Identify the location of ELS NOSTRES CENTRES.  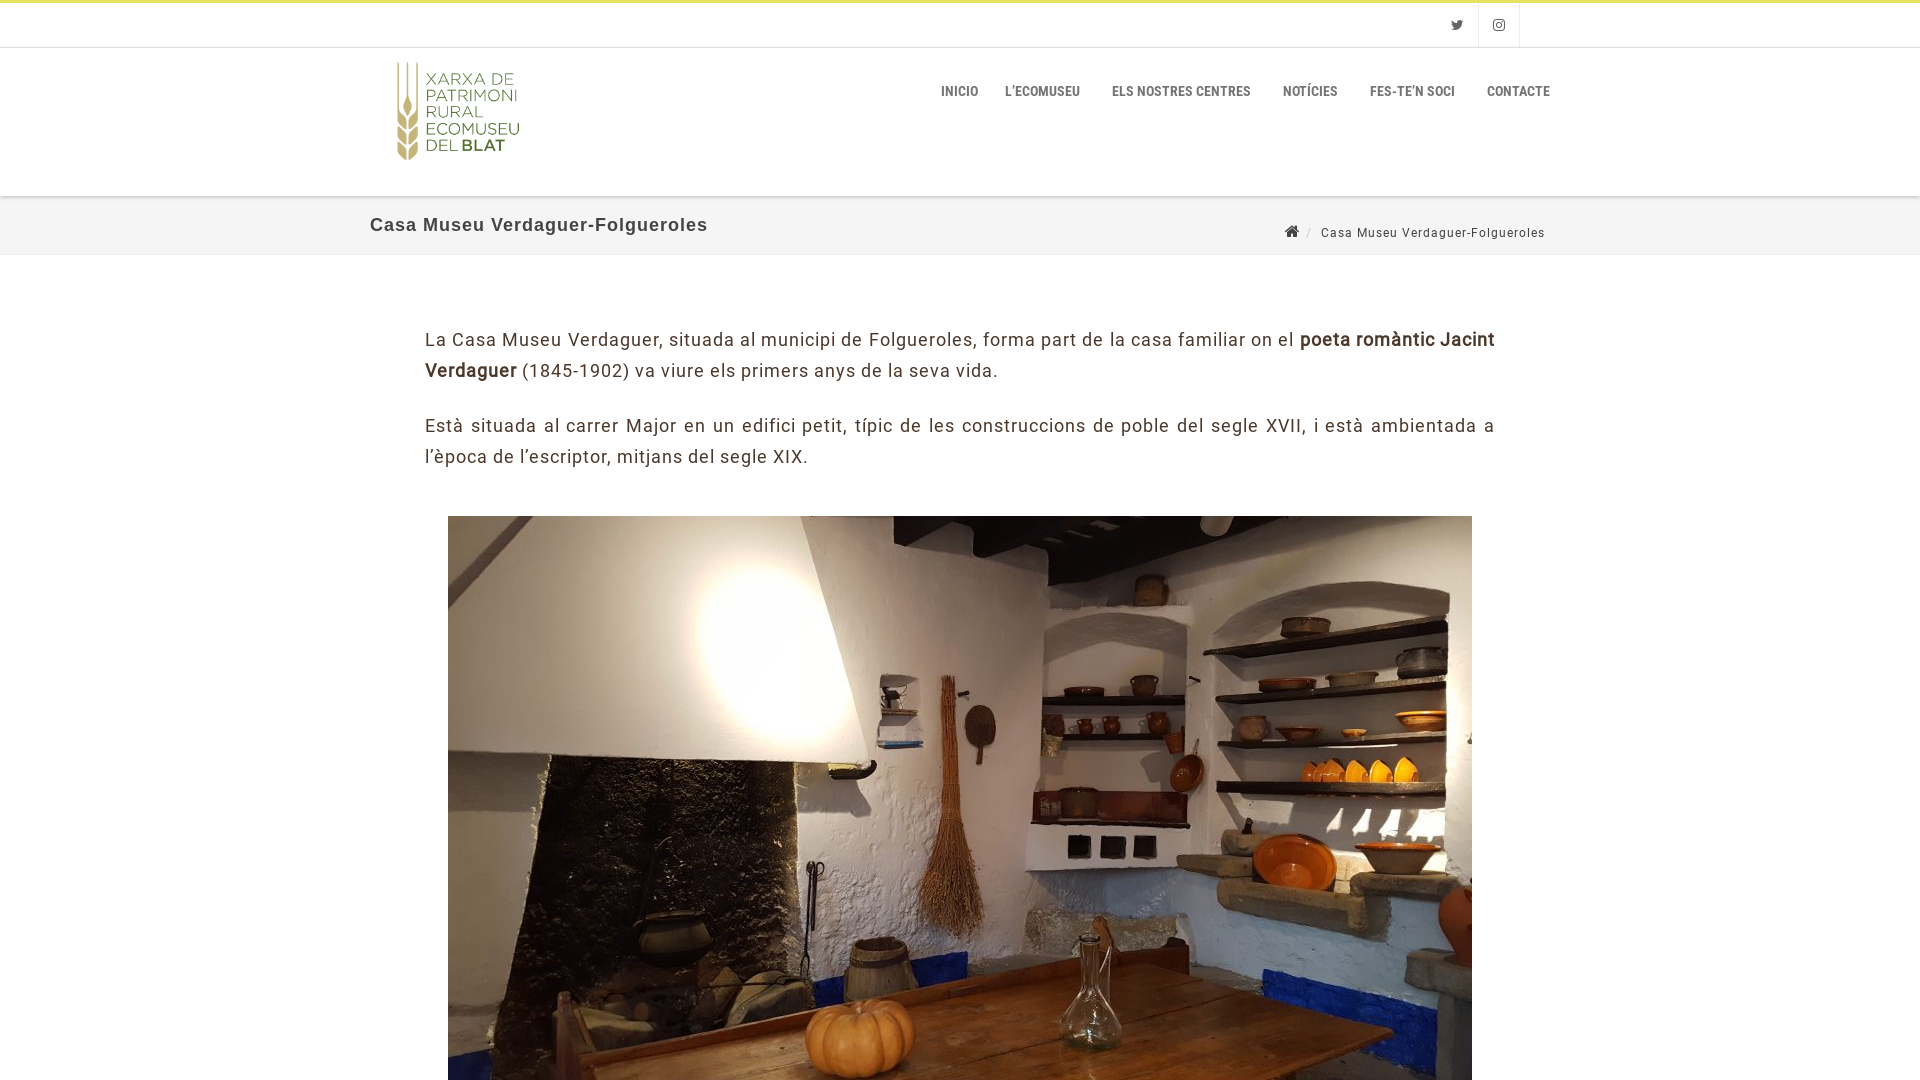
(1182, 91).